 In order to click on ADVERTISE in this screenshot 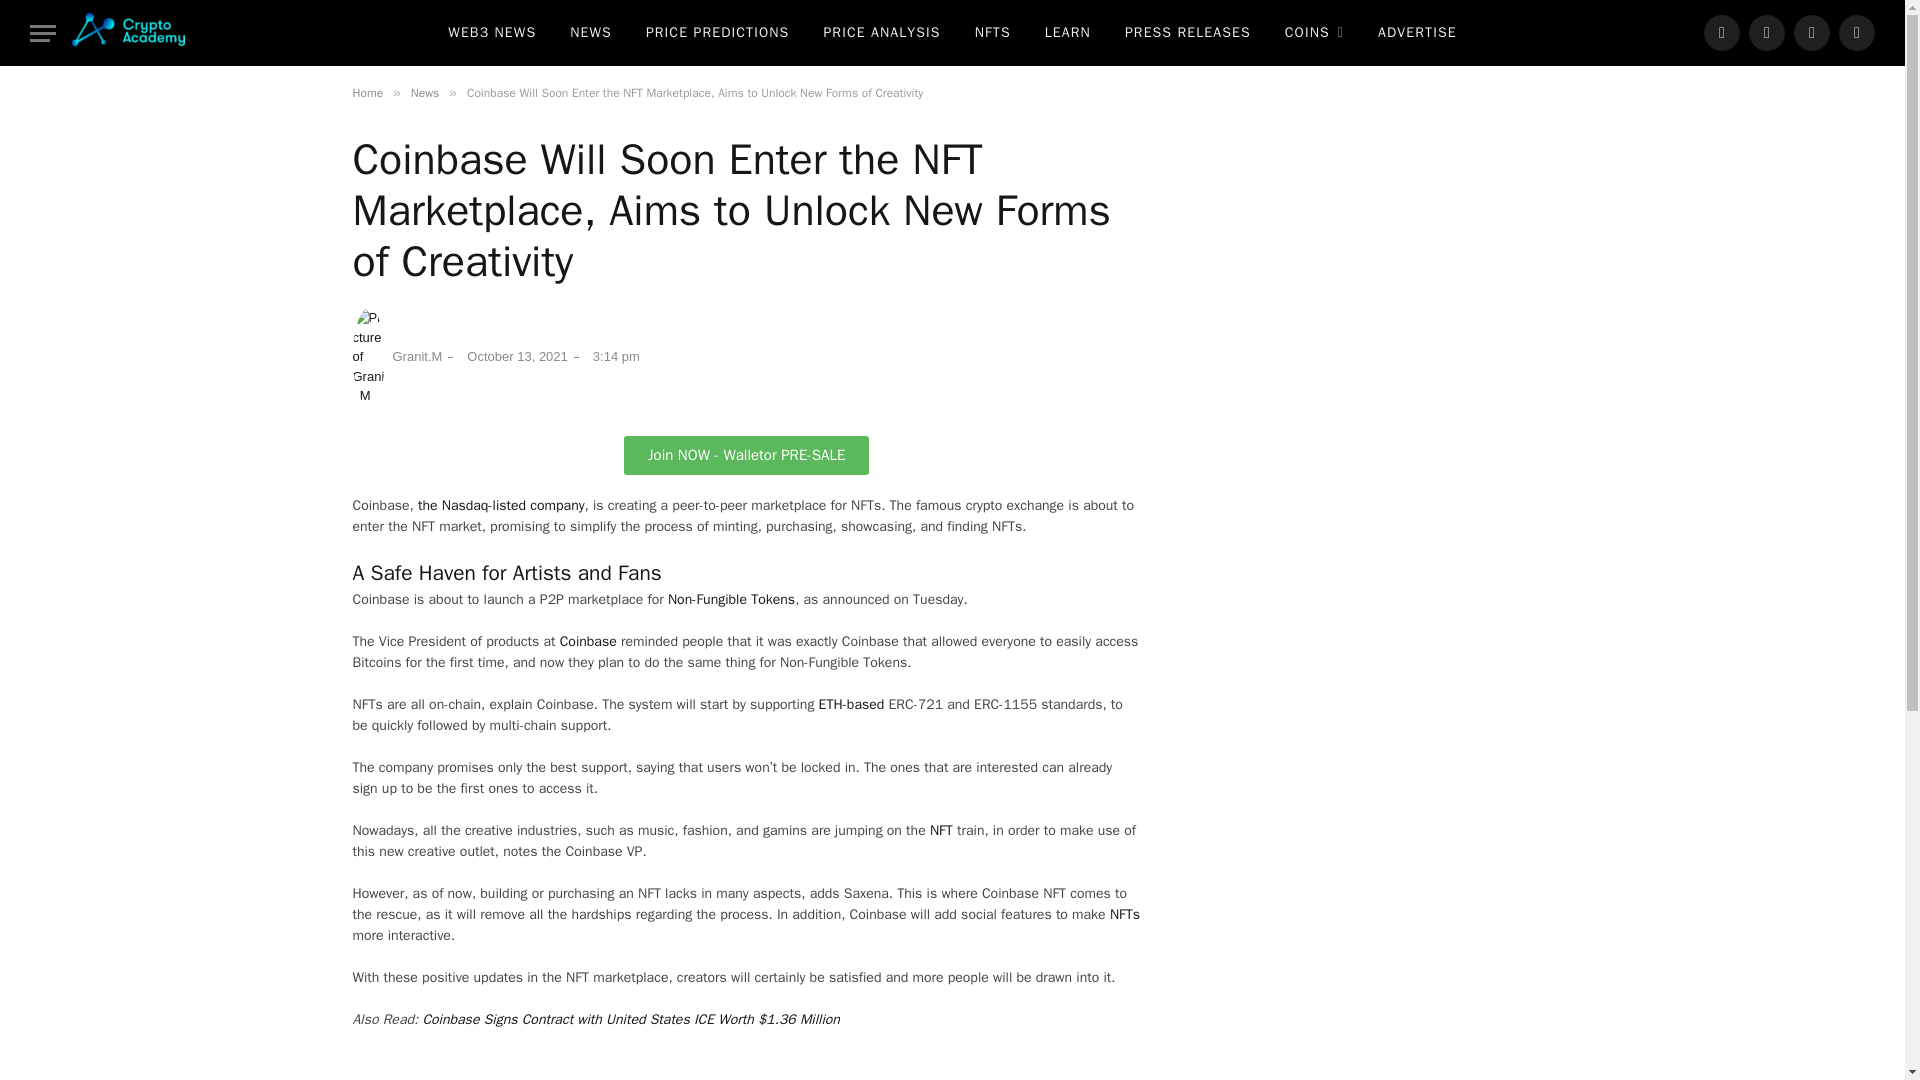, I will do `click(1418, 32)`.